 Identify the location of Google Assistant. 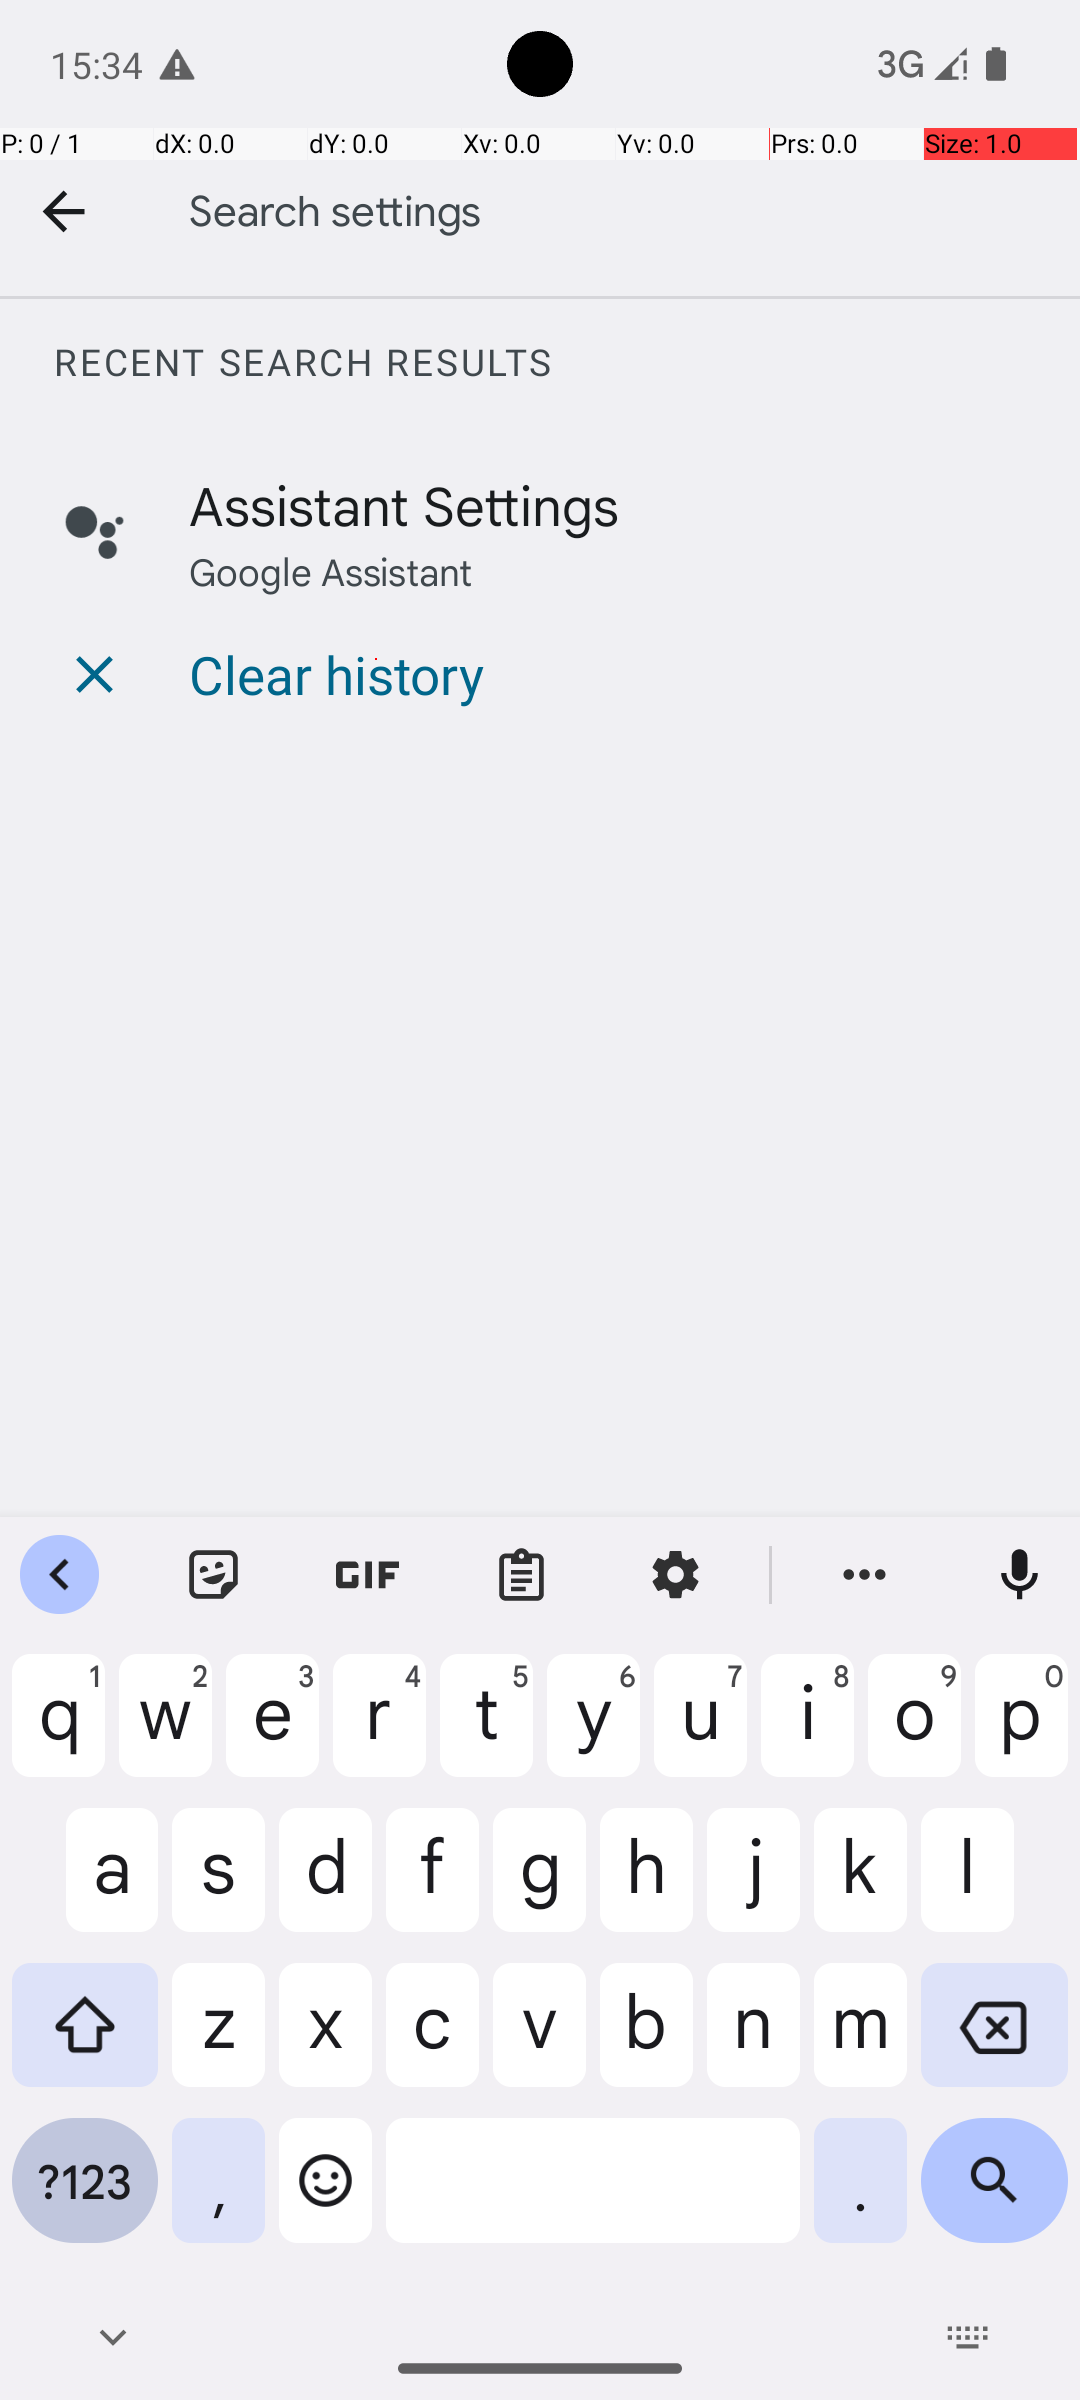
(330, 570).